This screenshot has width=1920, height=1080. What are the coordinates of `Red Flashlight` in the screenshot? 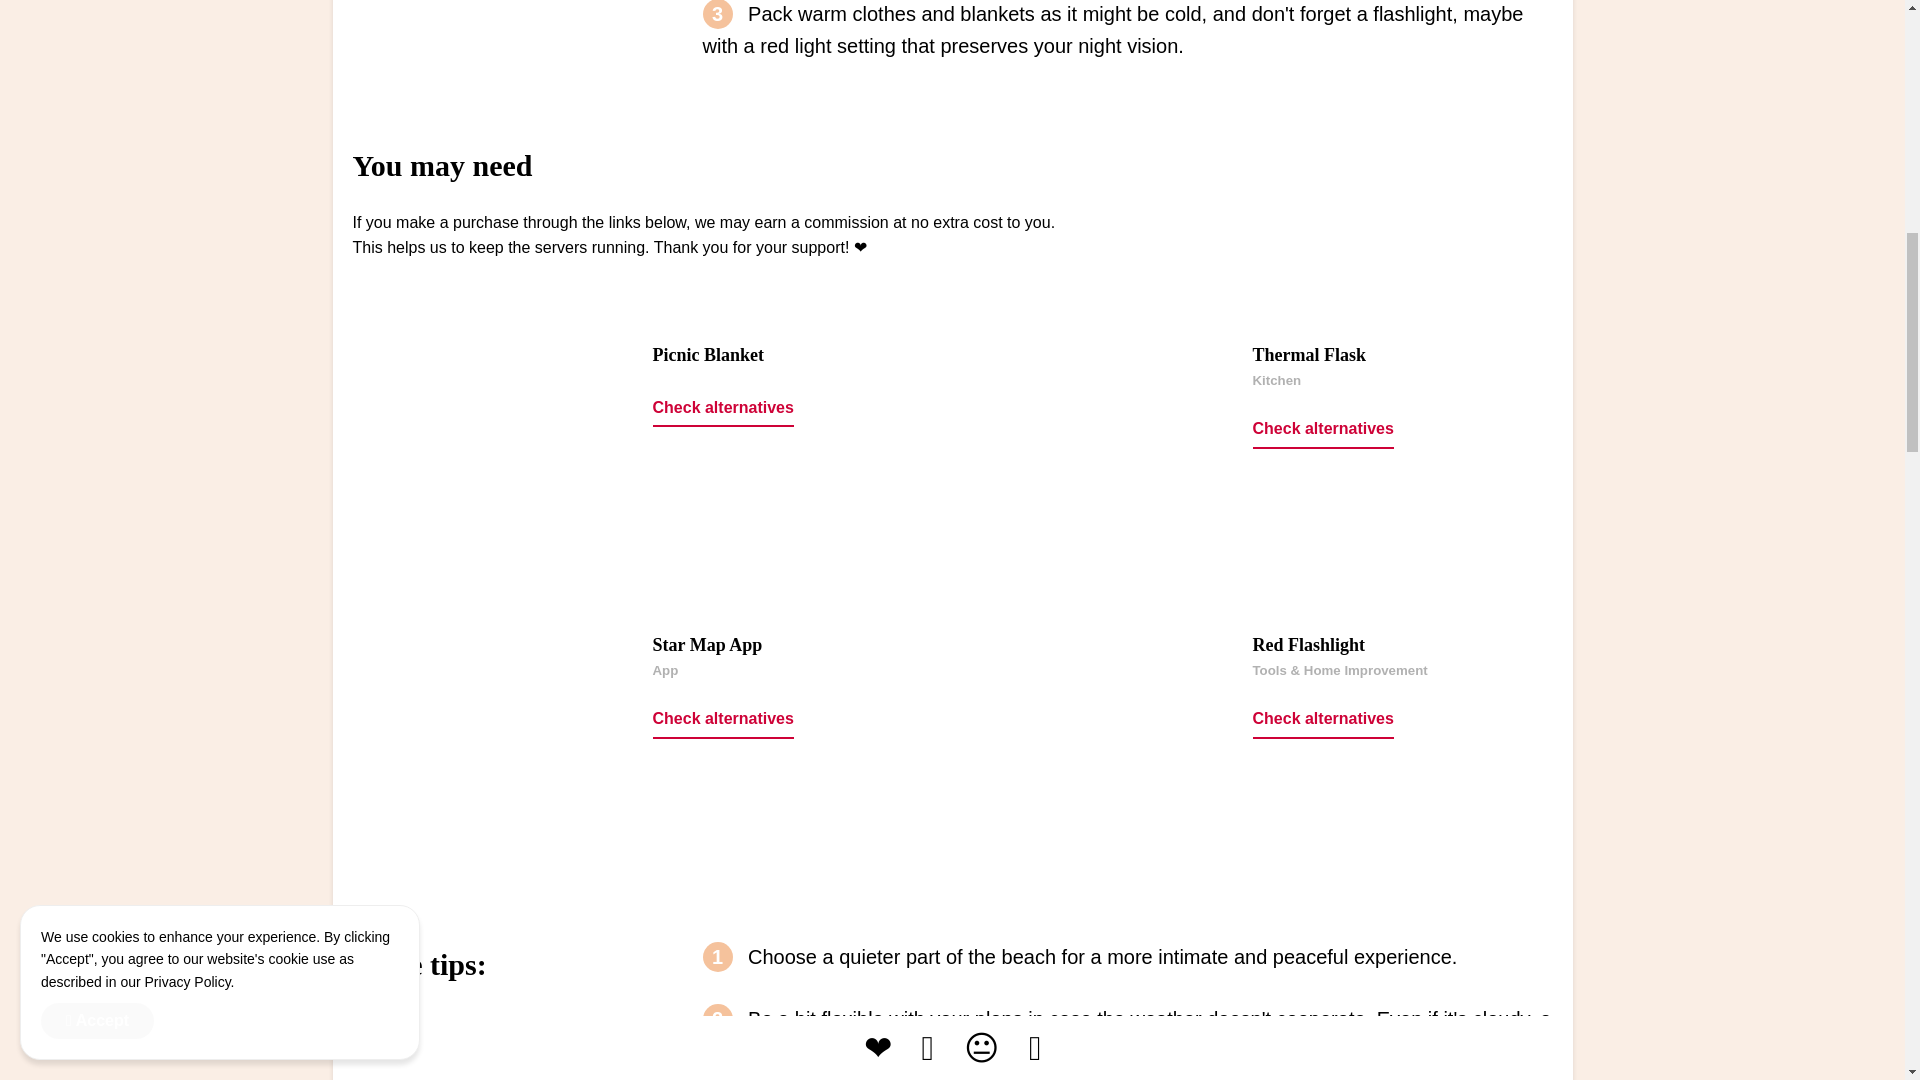 It's located at (1308, 644).